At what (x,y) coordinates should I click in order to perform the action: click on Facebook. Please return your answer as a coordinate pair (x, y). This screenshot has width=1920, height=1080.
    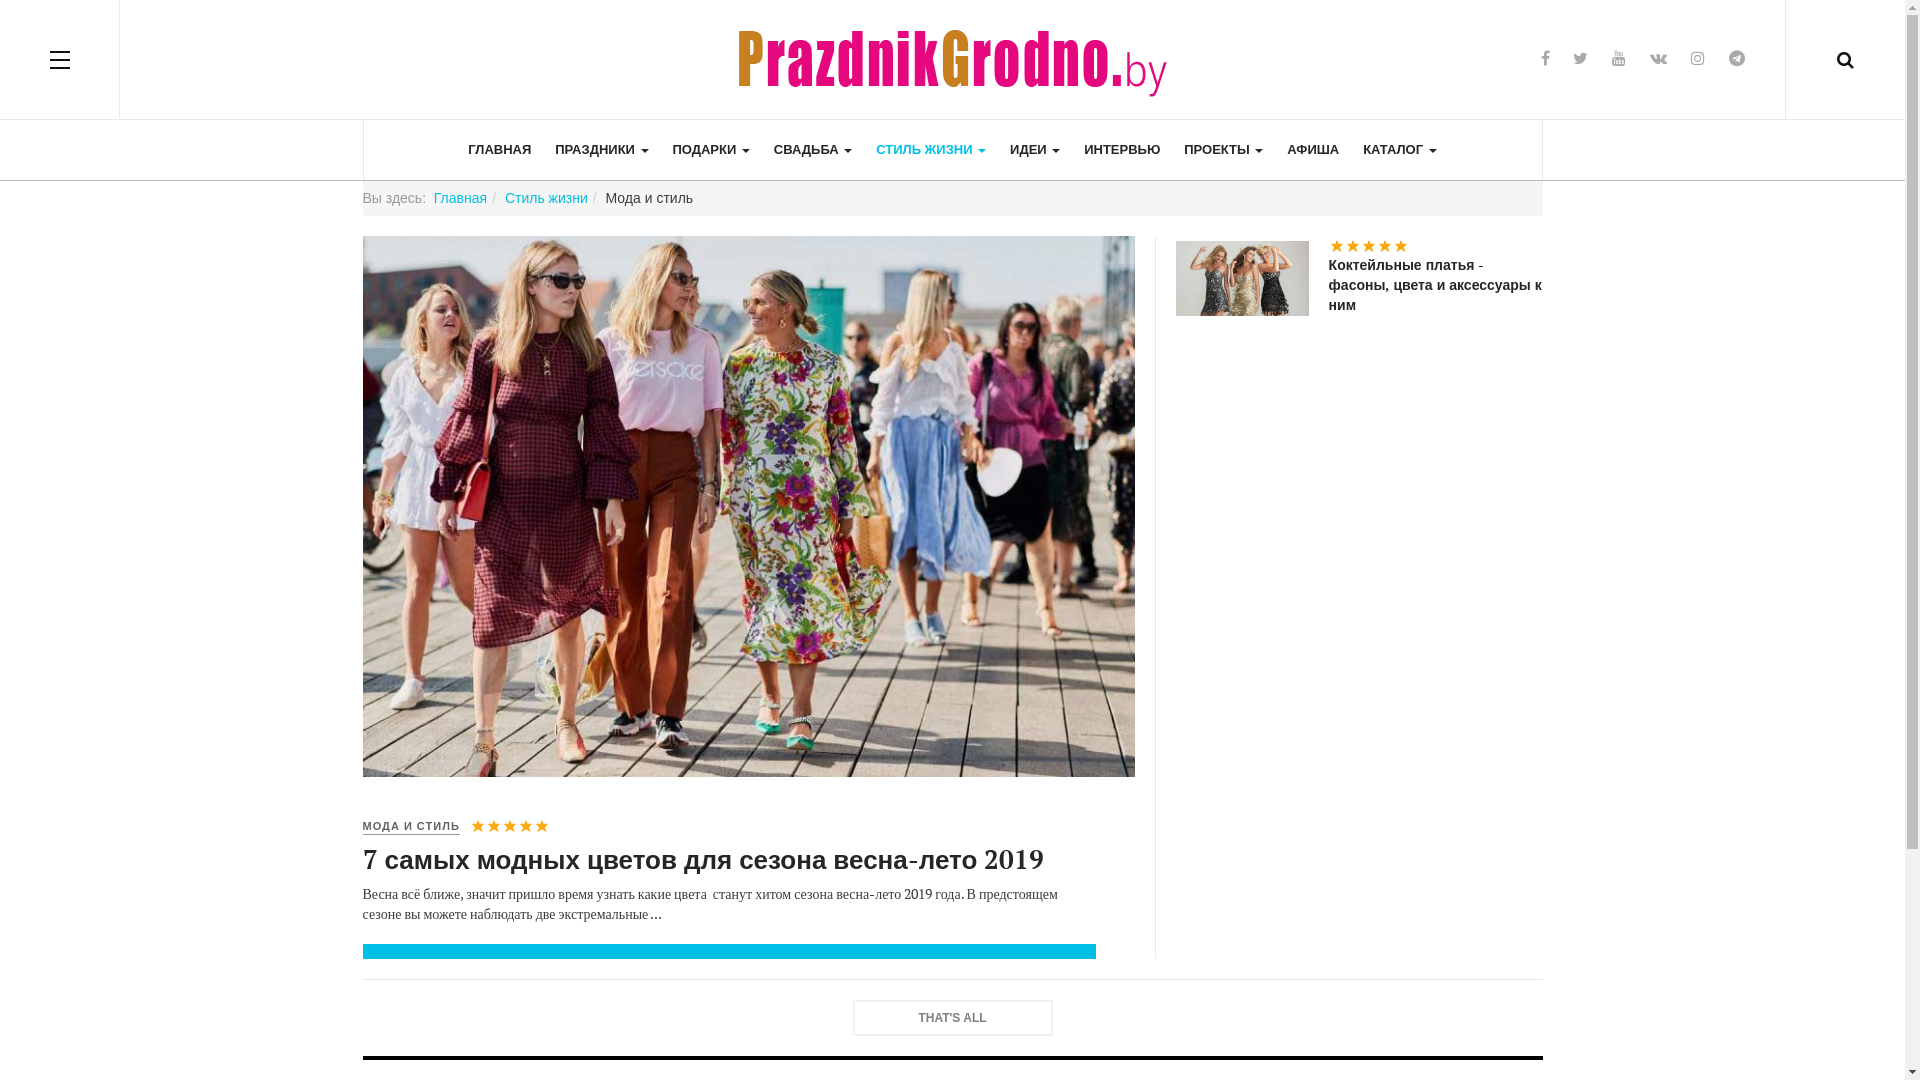
    Looking at the image, I should click on (1546, 58).